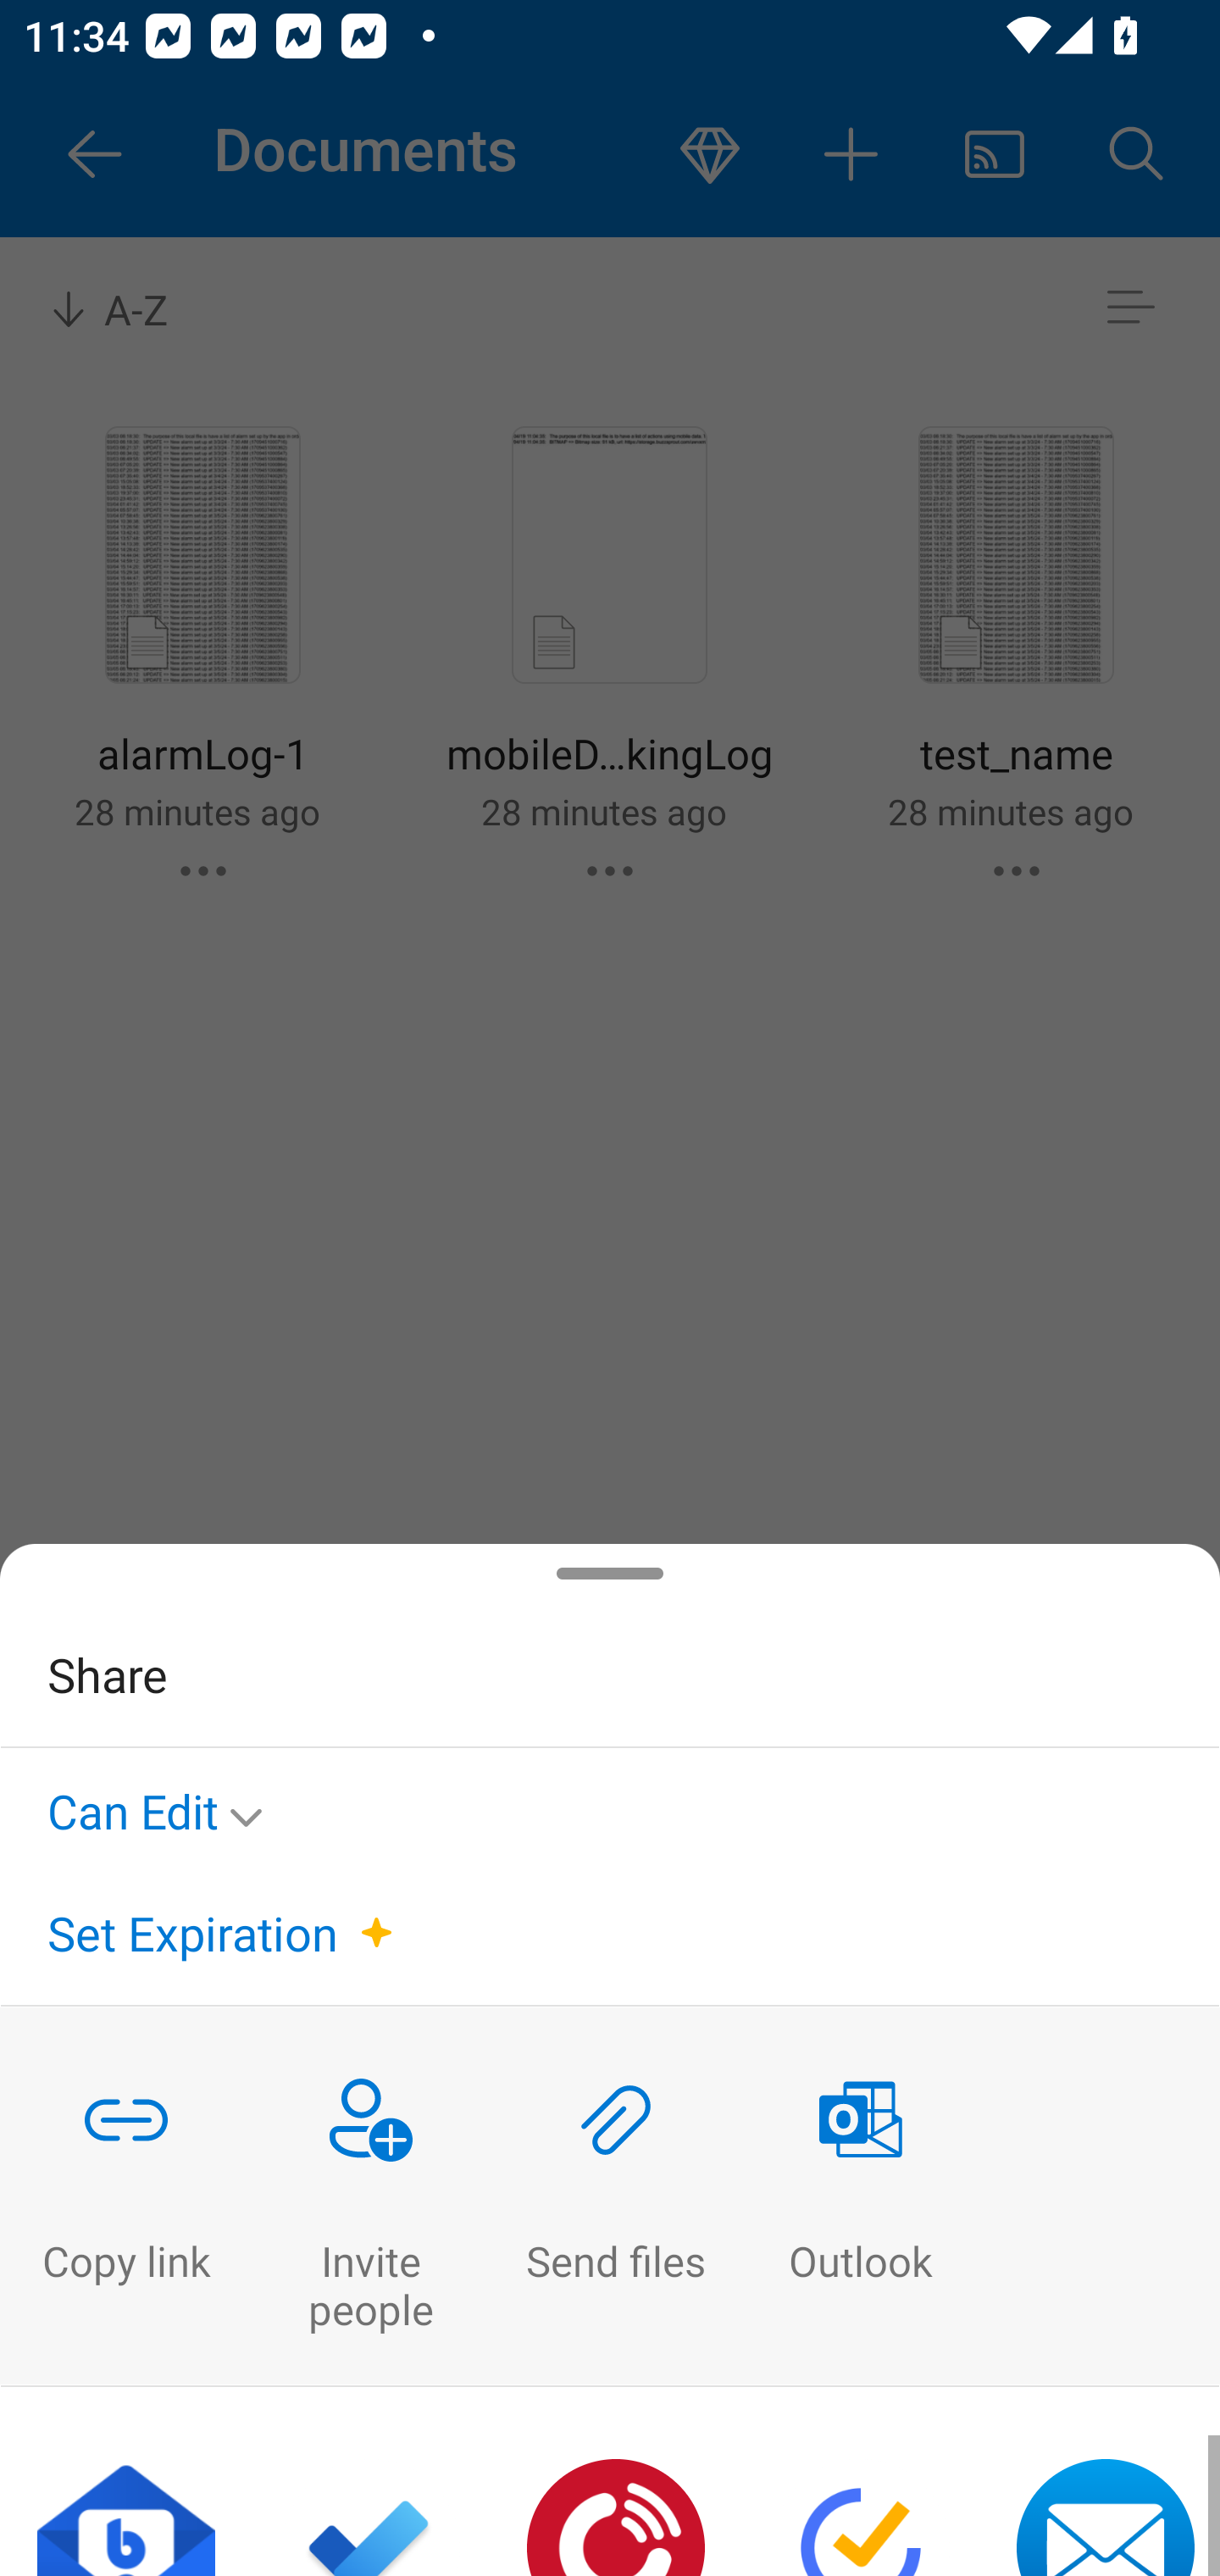  Describe the element at coordinates (125, 2196) in the screenshot. I see `Copy link` at that location.